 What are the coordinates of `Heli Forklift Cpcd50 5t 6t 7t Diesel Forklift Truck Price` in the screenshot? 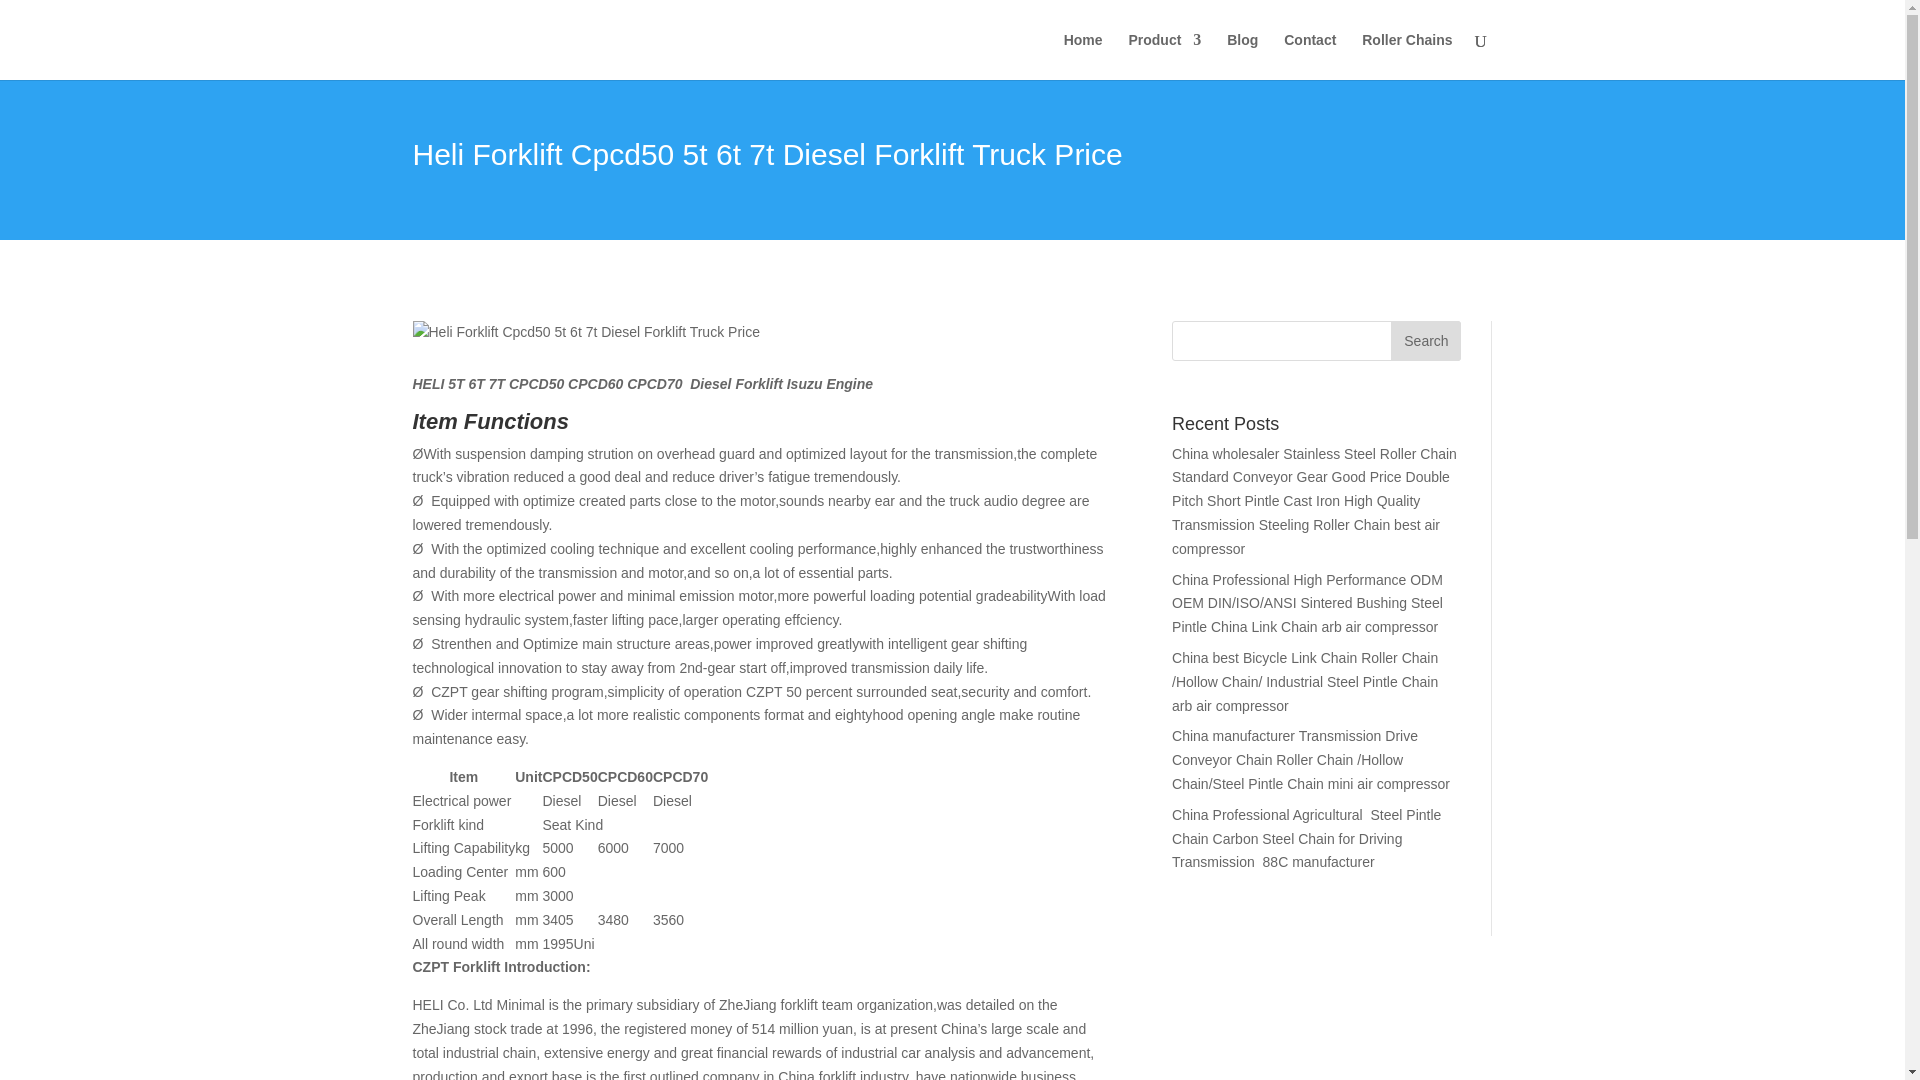 It's located at (585, 332).